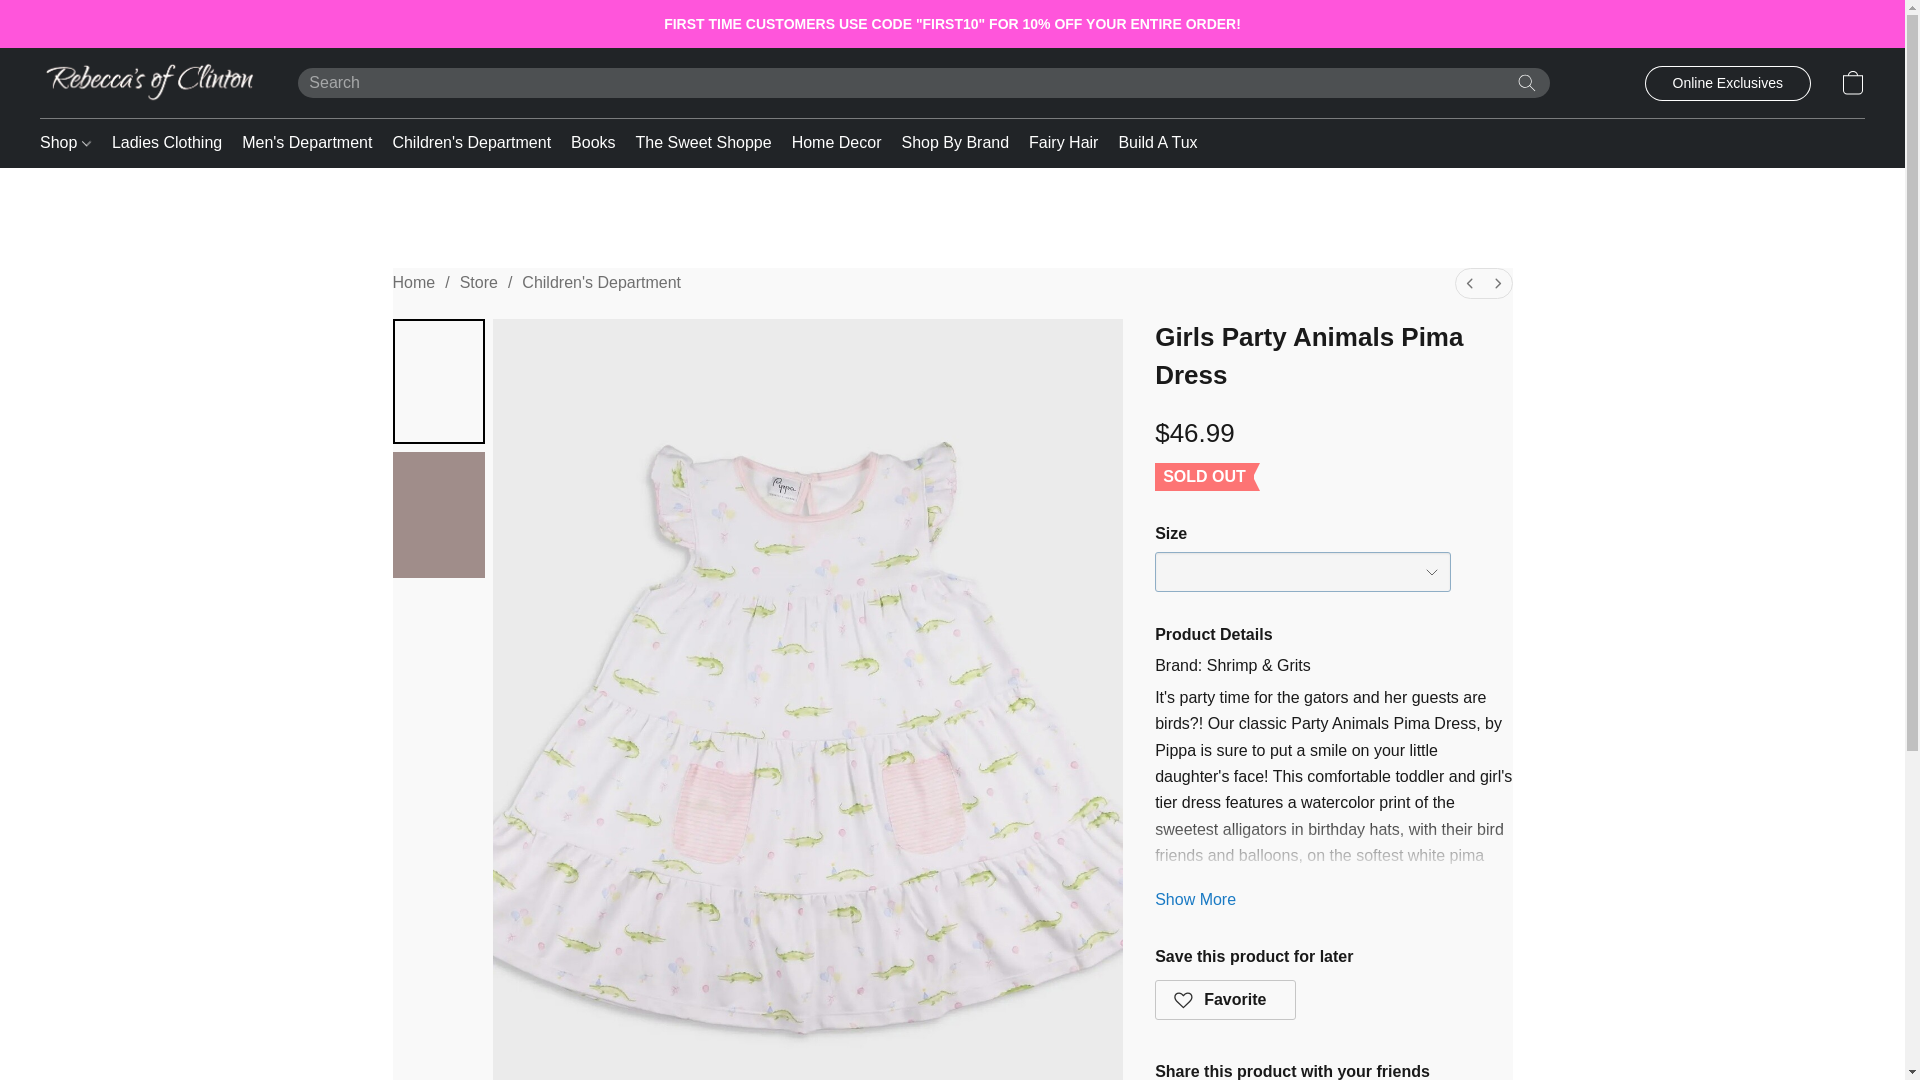 The width and height of the screenshot is (1920, 1080). I want to click on Shop, so click(70, 143).